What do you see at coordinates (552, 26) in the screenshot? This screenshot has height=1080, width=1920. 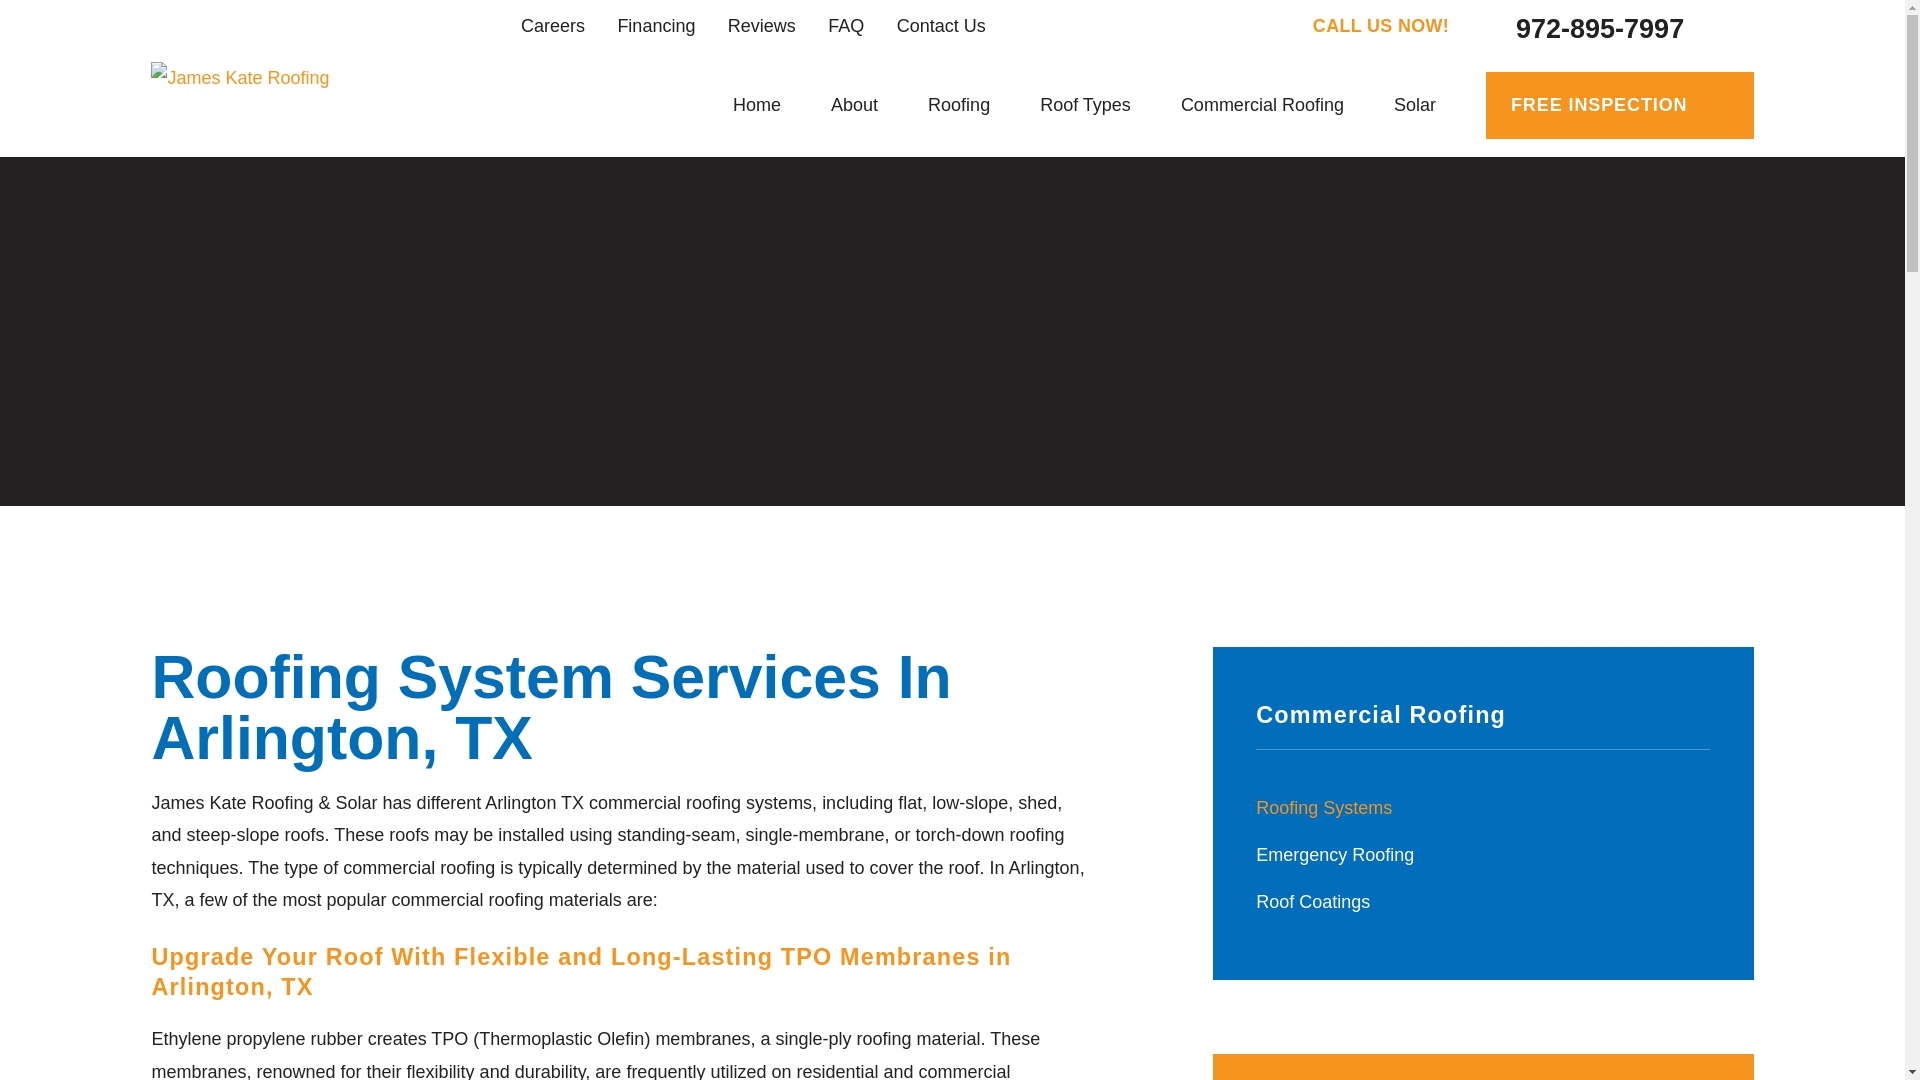 I see `Careers` at bounding box center [552, 26].